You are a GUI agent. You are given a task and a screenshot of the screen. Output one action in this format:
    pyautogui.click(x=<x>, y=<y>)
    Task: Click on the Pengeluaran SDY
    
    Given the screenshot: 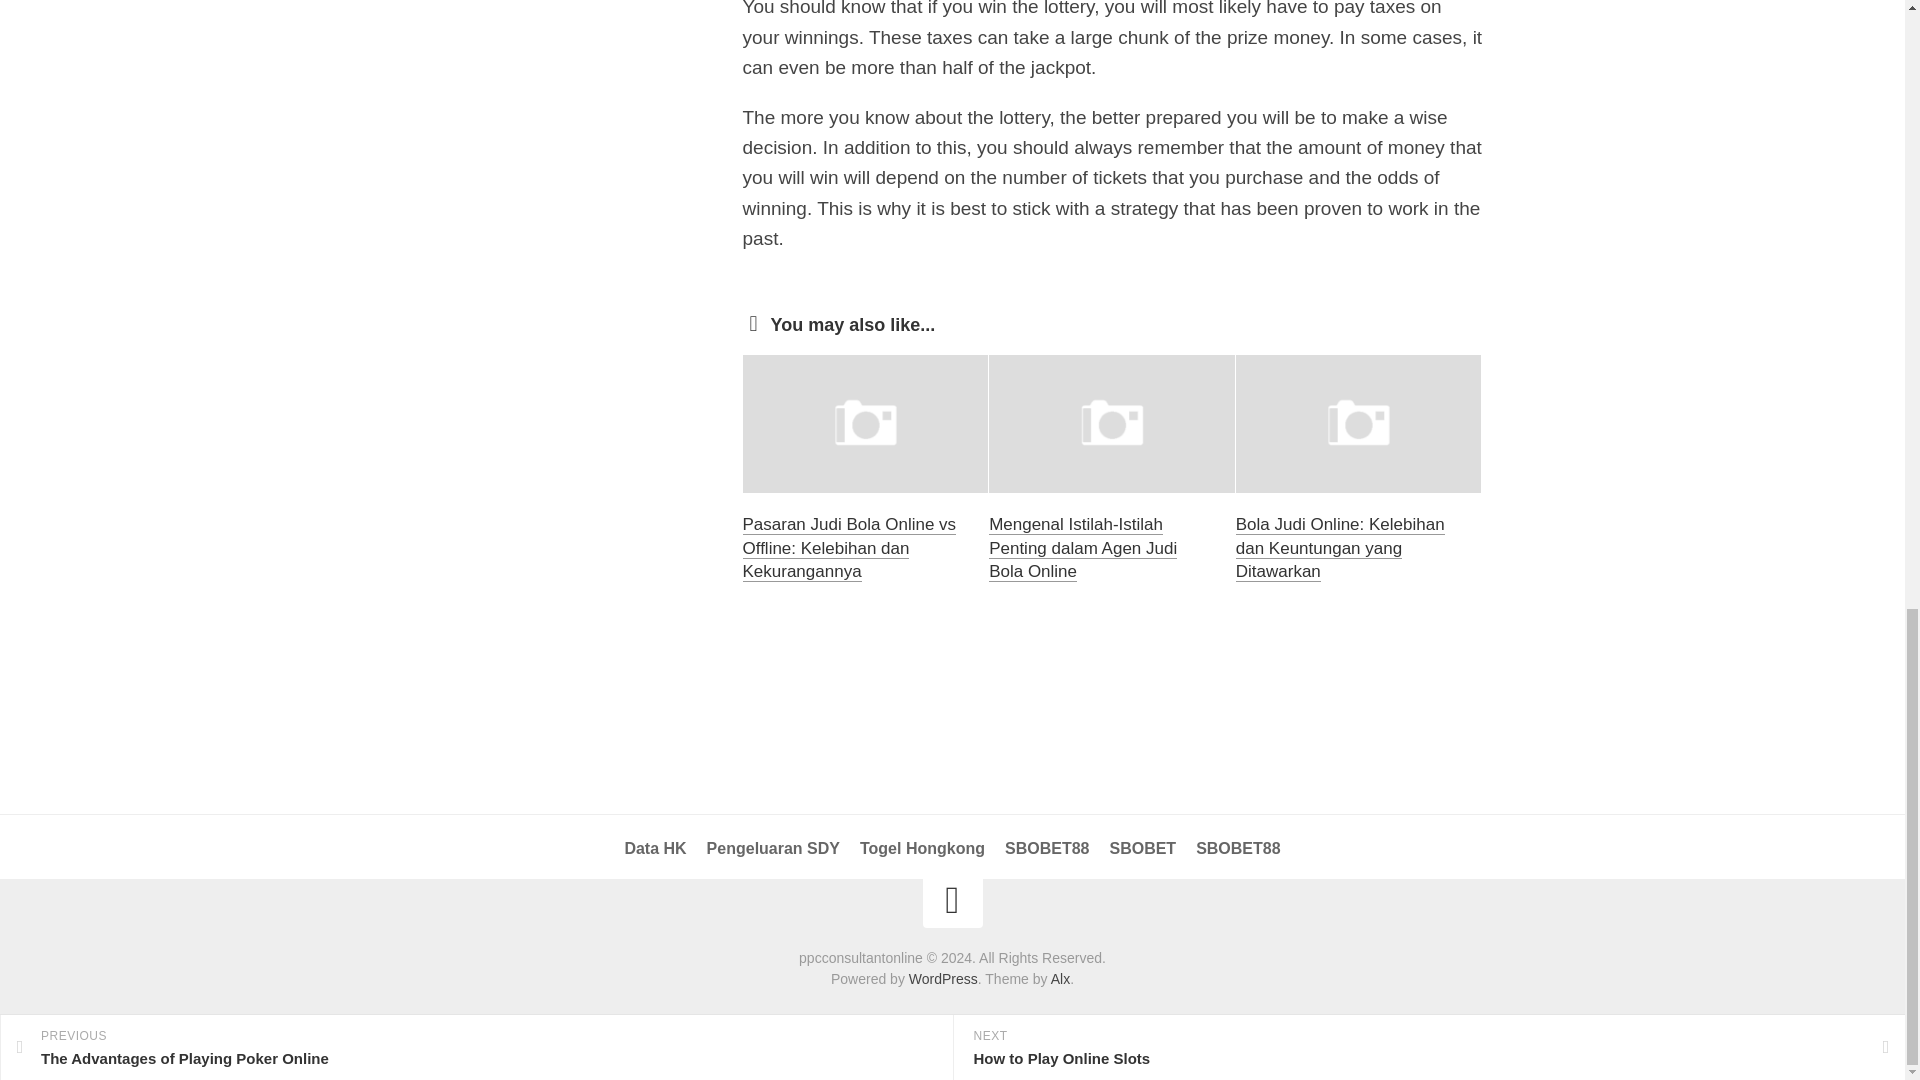 What is the action you would take?
    pyautogui.click(x=773, y=848)
    